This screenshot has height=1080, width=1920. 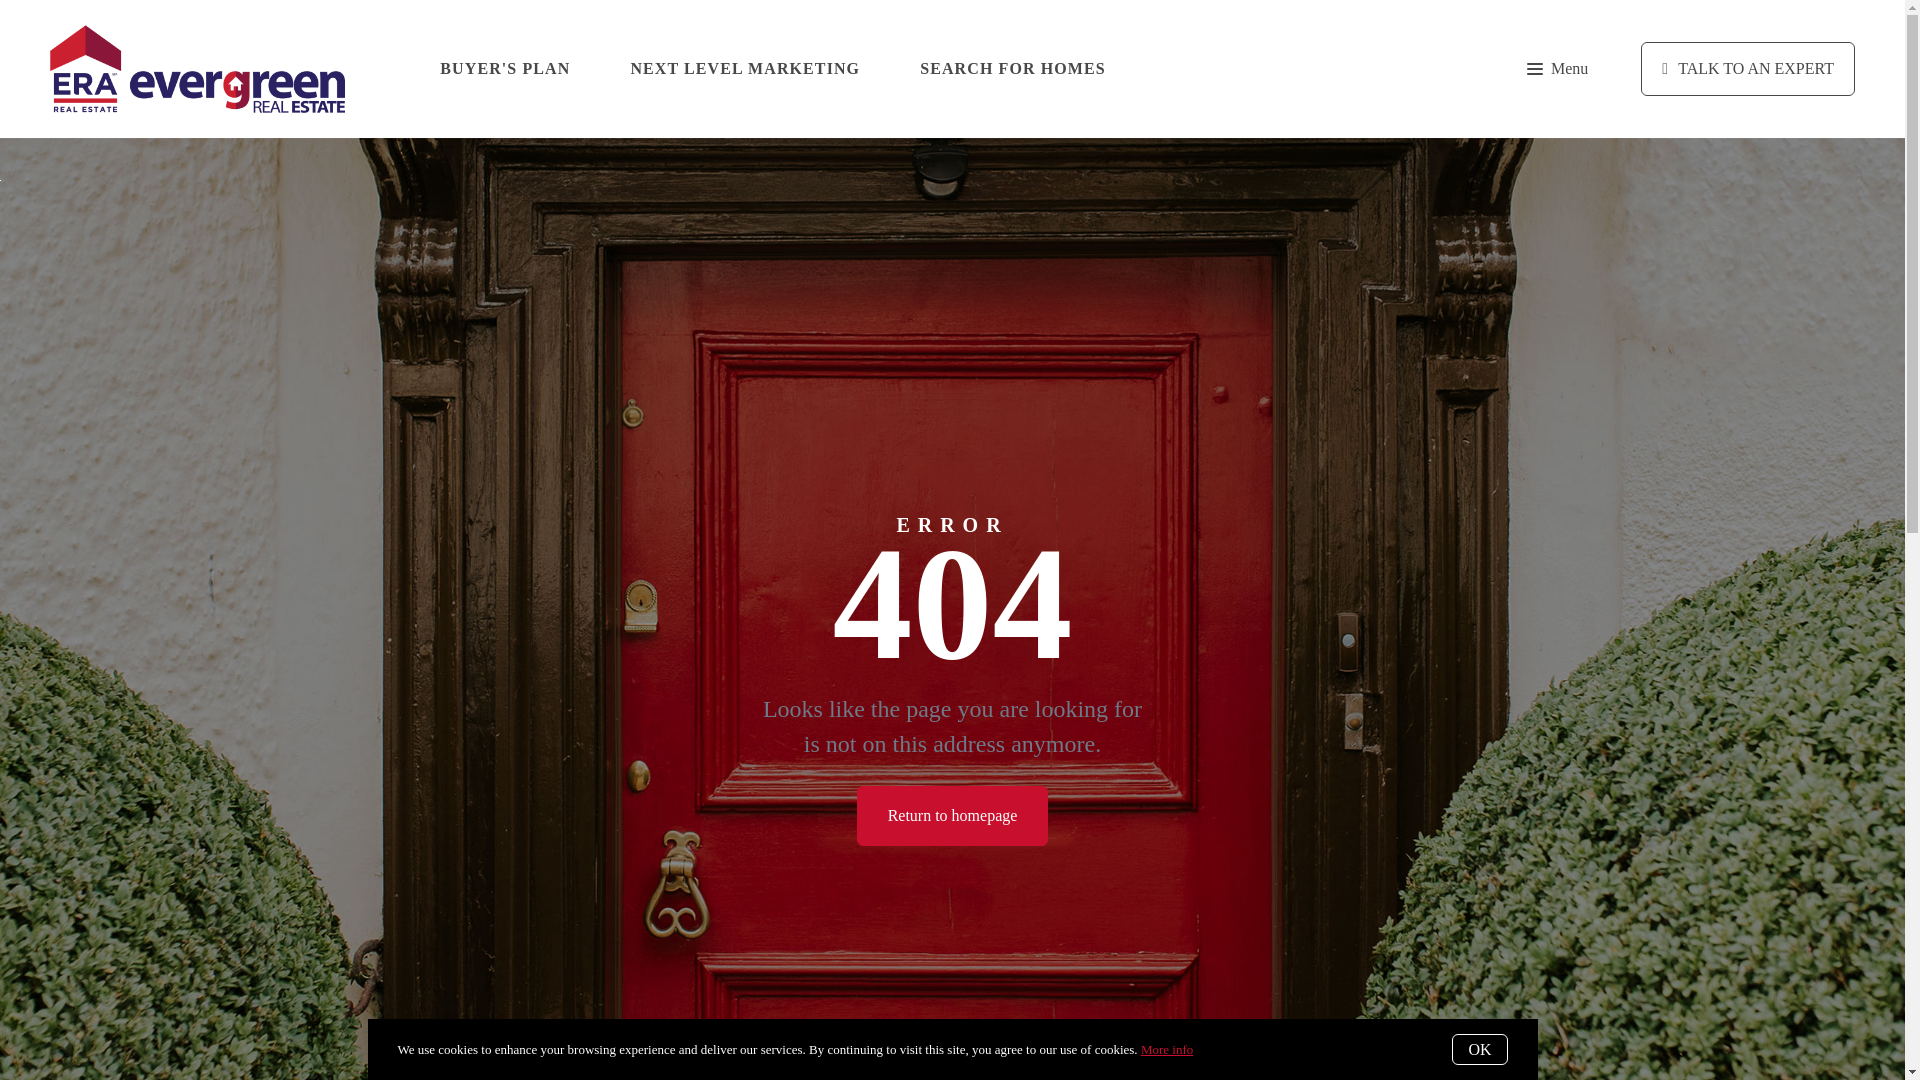 What do you see at coordinates (1556, 68) in the screenshot?
I see `Menu` at bounding box center [1556, 68].